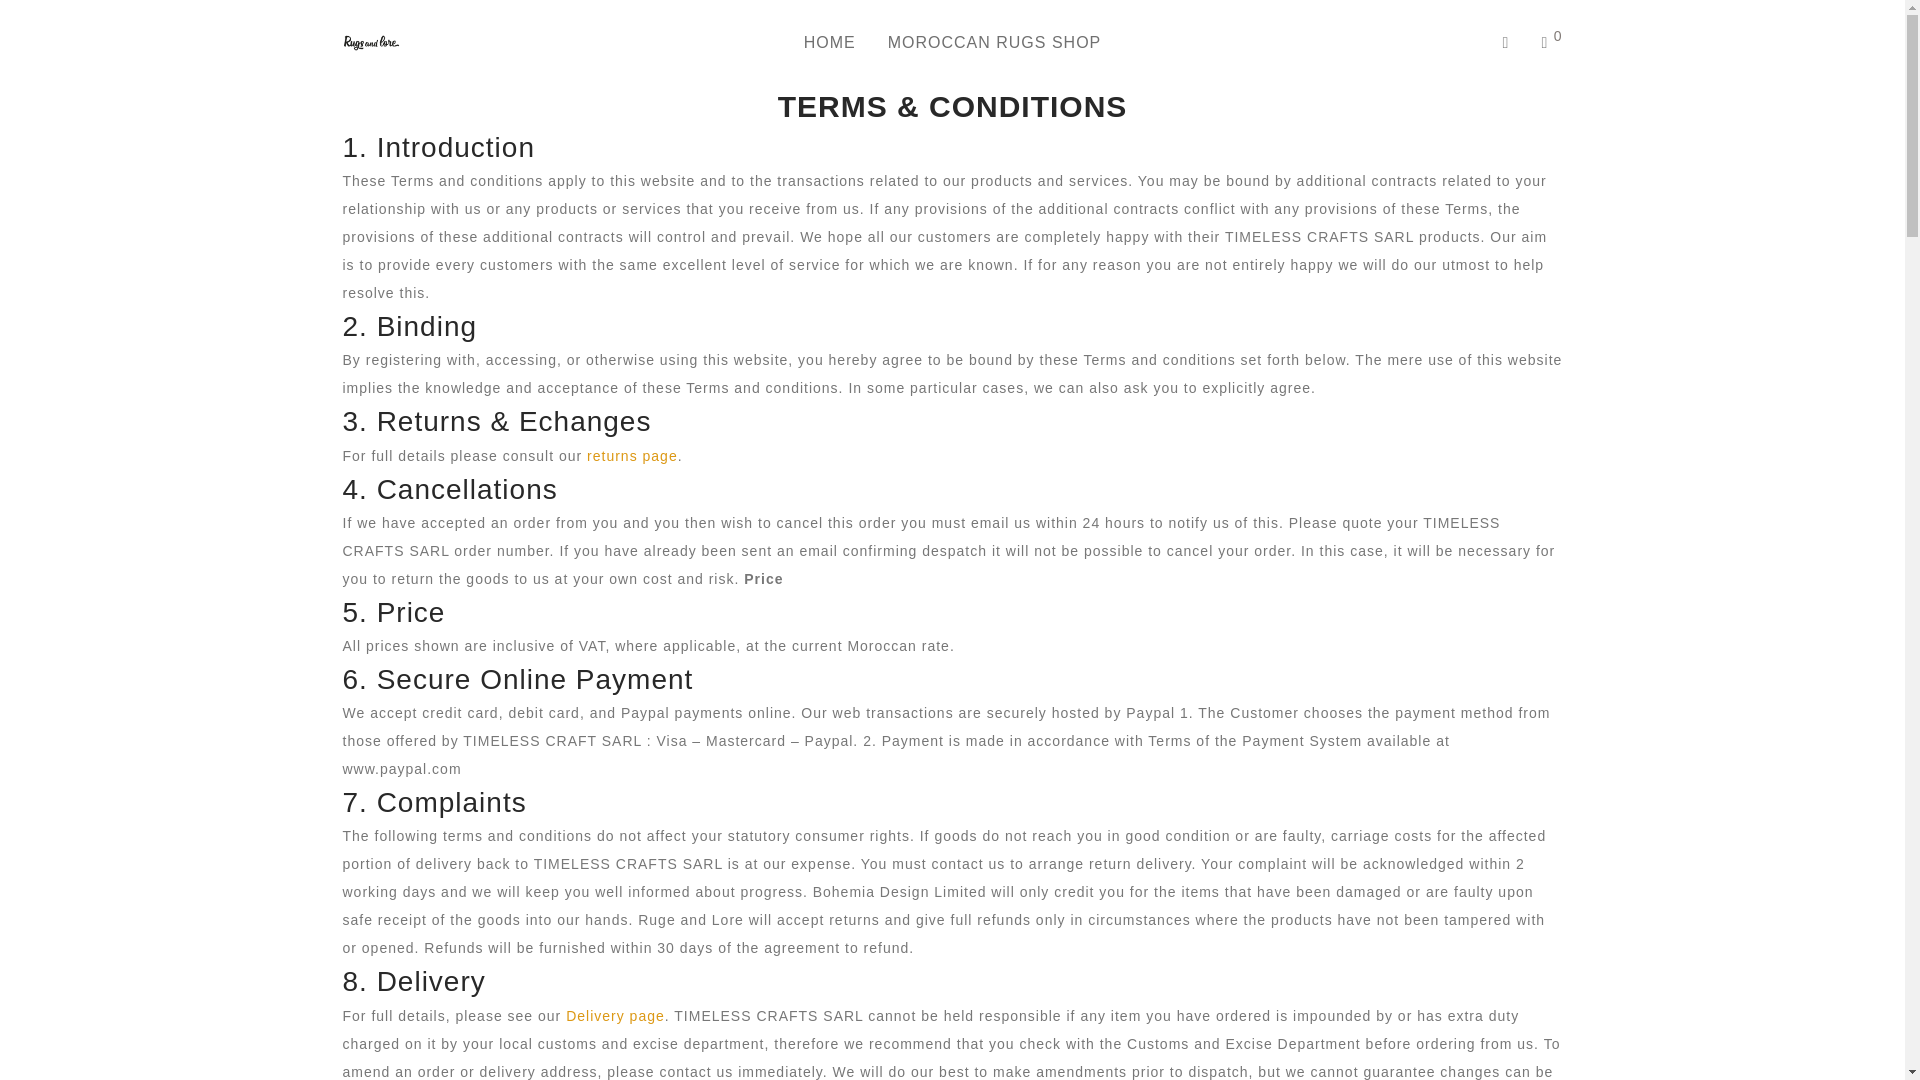  Describe the element at coordinates (829, 42) in the screenshot. I see `HOME` at that location.